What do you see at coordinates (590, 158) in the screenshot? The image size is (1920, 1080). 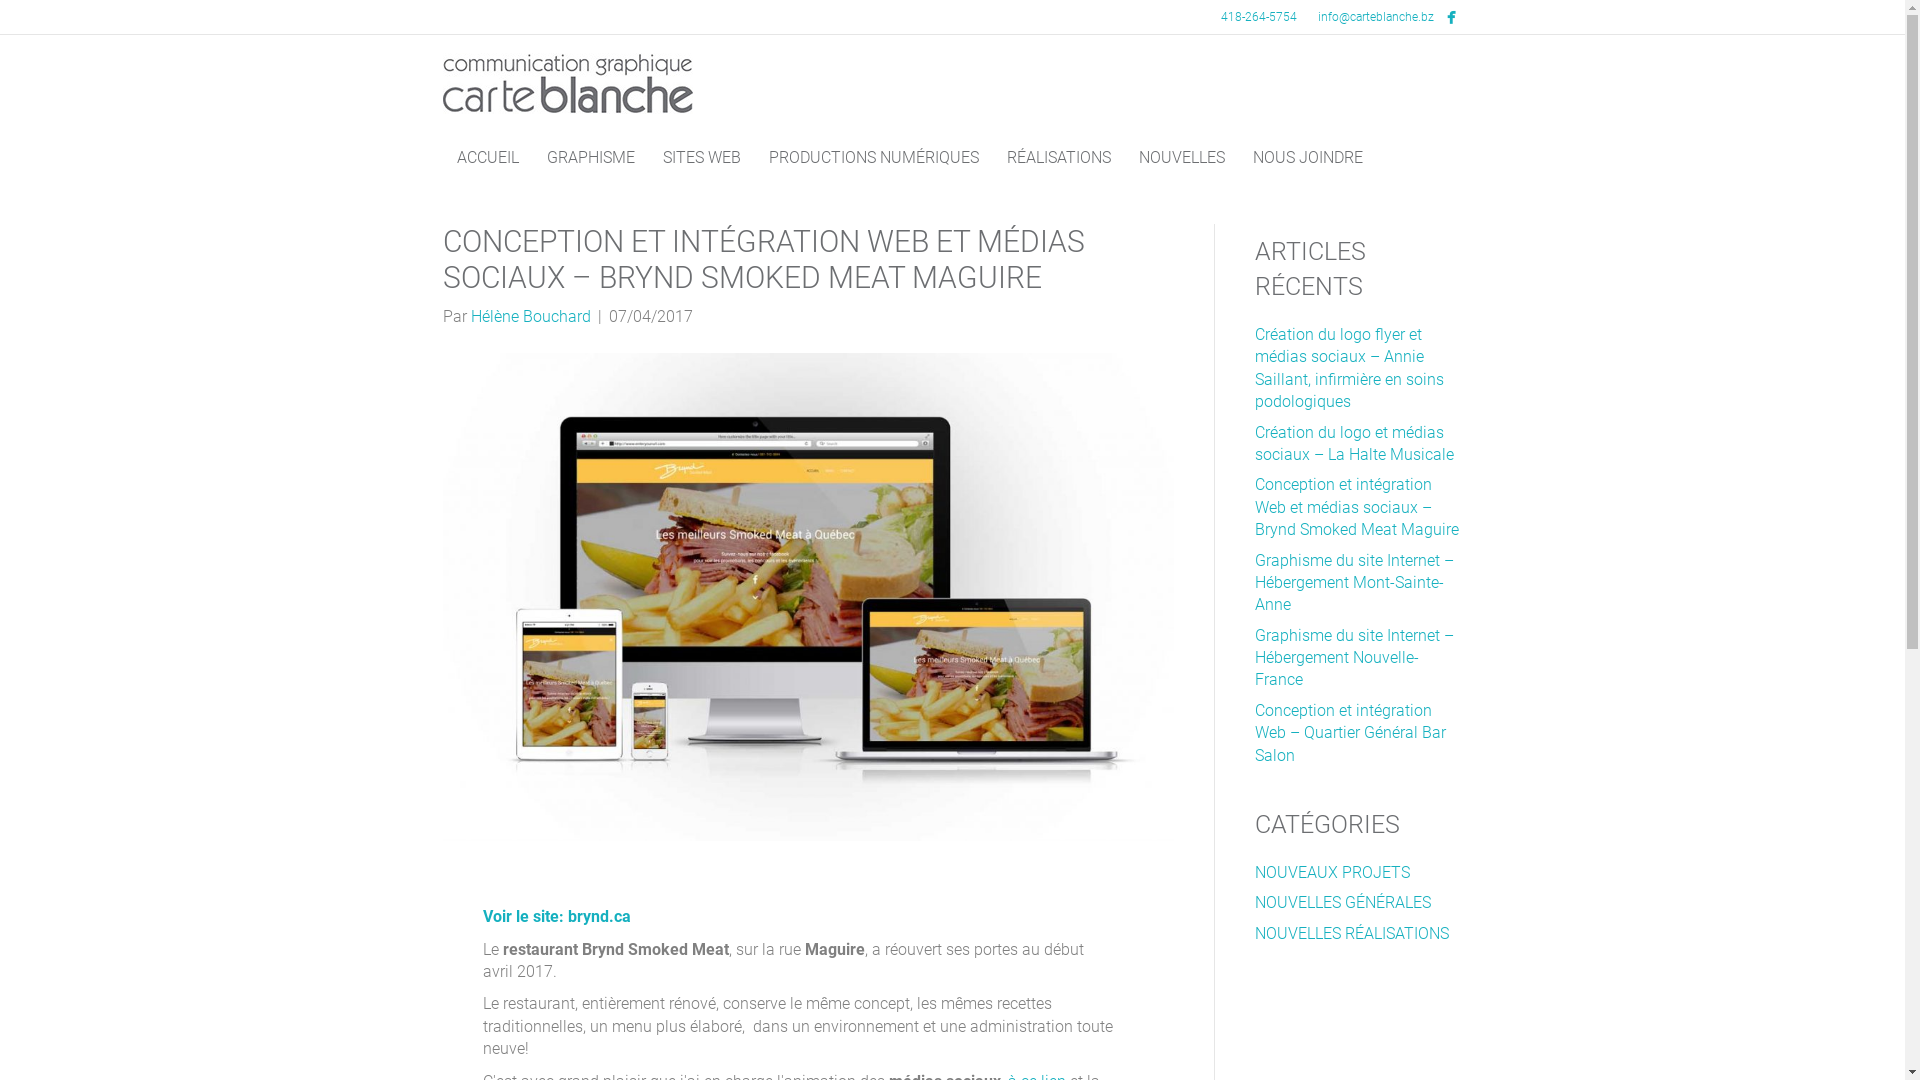 I see `GRAPHISME` at bounding box center [590, 158].